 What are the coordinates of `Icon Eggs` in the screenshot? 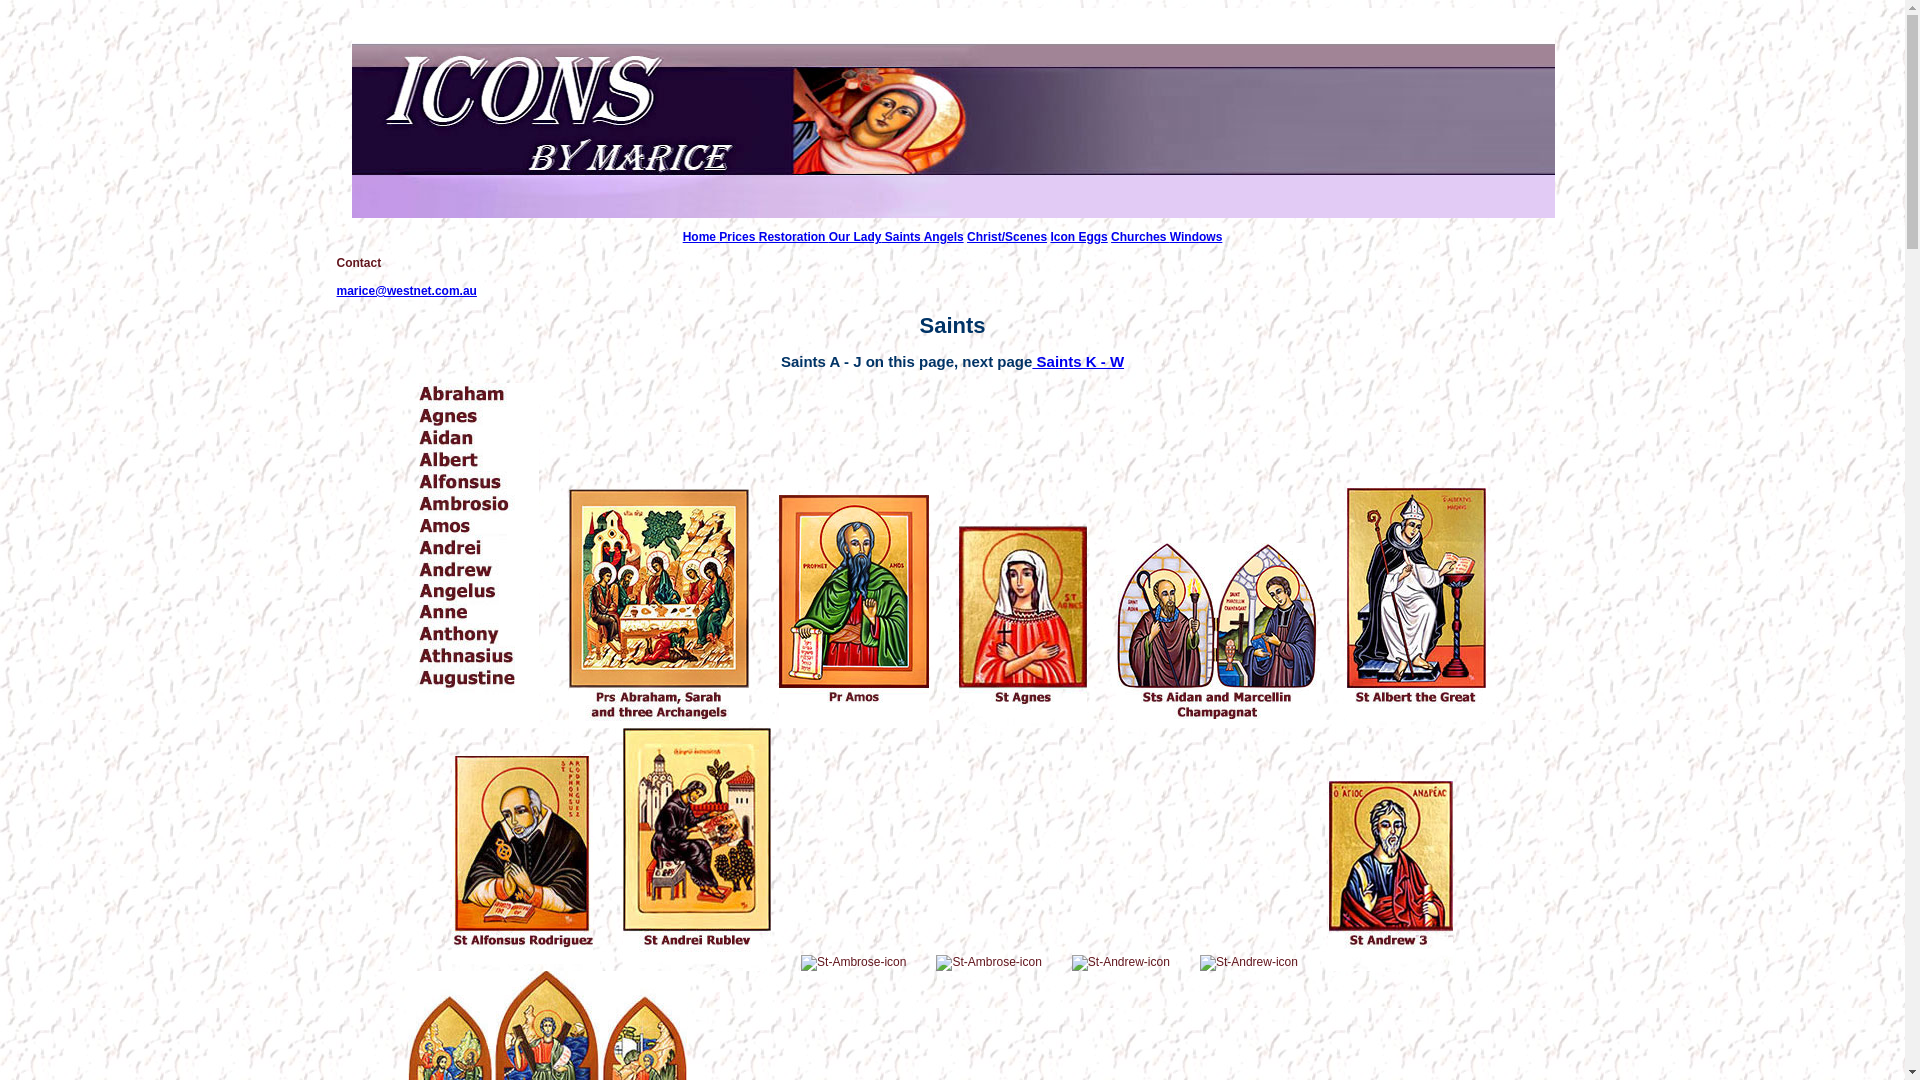 It's located at (1078, 237).